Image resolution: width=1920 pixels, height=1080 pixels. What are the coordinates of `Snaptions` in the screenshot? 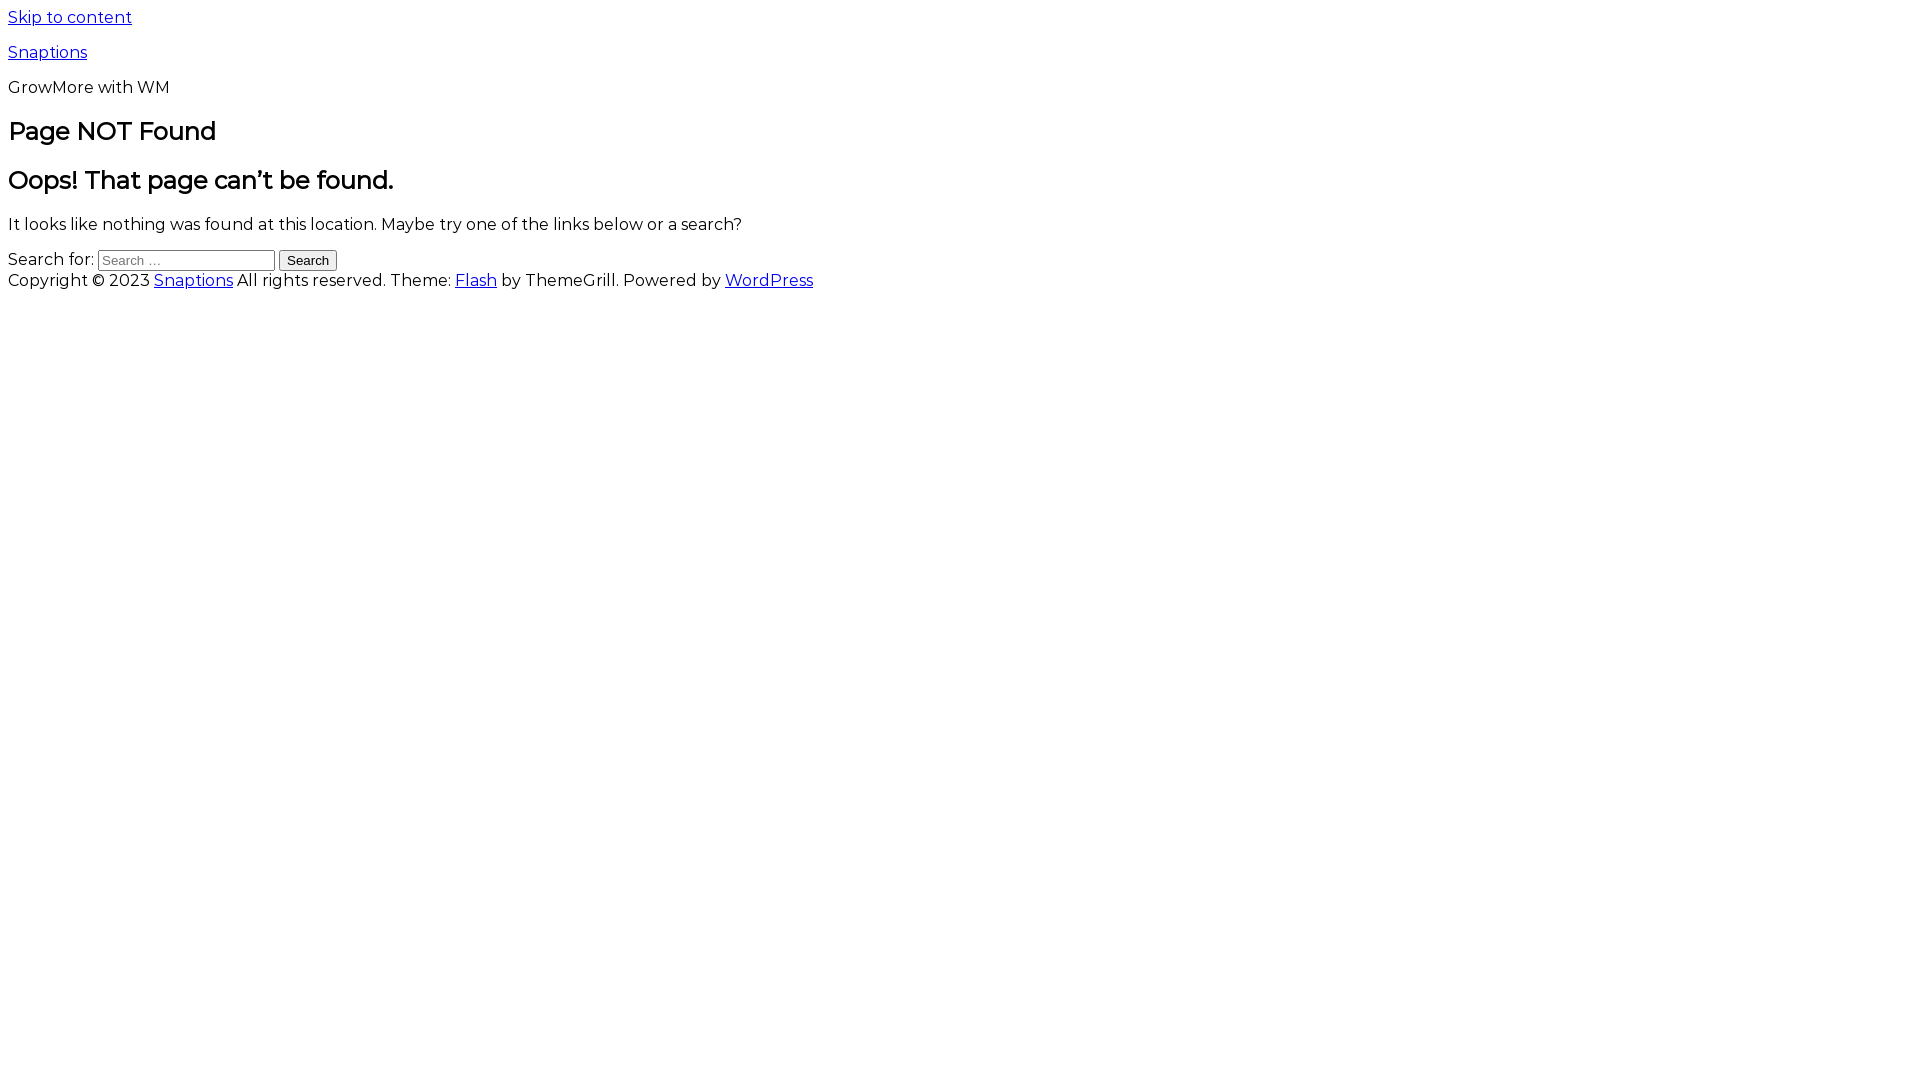 It's located at (48, 52).